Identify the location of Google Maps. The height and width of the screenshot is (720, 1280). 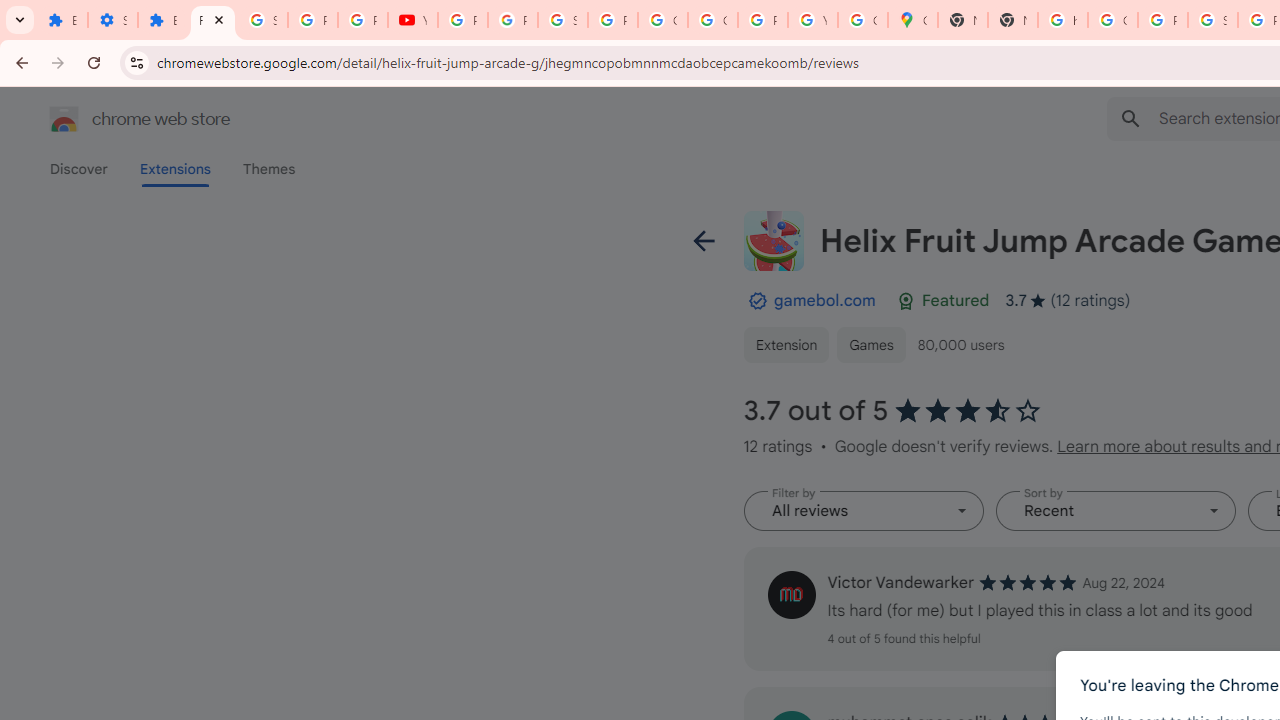
(913, 20).